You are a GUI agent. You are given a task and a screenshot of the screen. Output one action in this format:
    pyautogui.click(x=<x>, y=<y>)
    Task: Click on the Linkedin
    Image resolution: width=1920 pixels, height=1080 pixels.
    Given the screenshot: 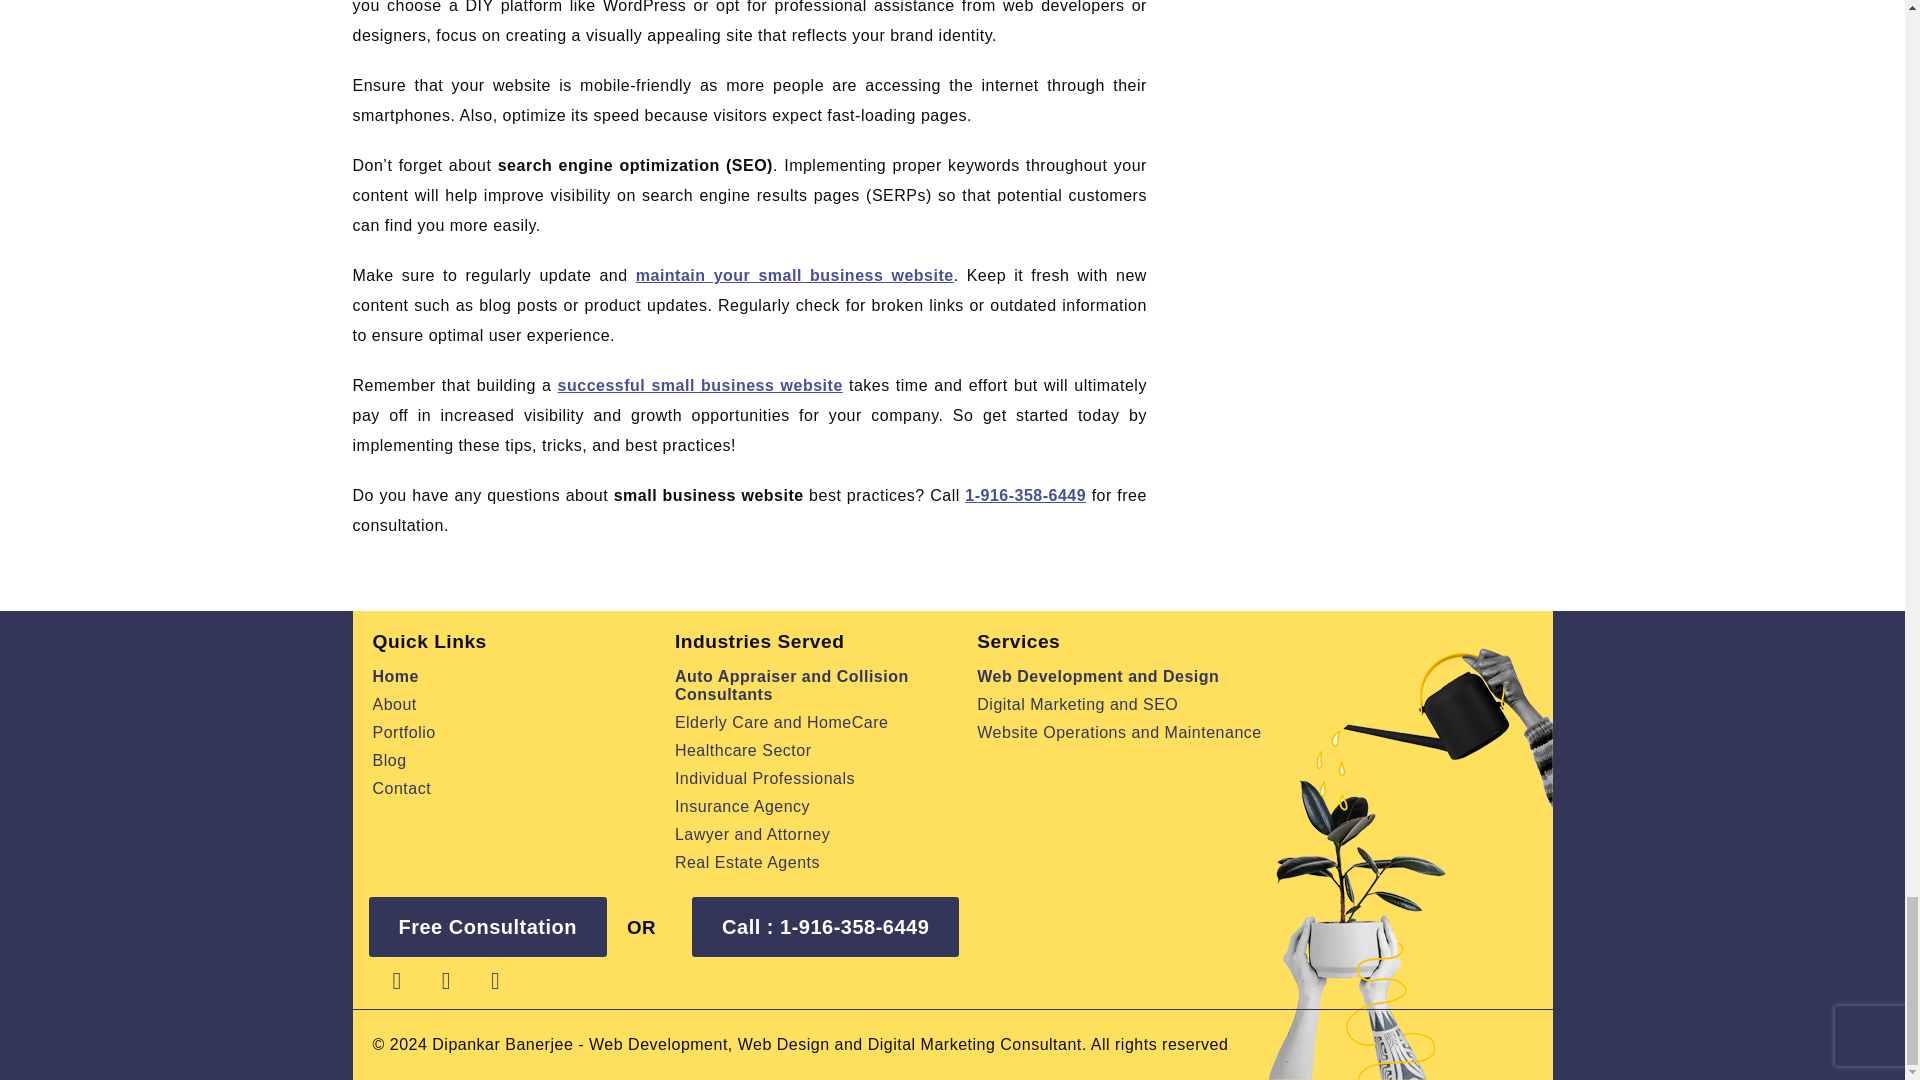 What is the action you would take?
    pyautogui.click(x=446, y=980)
    